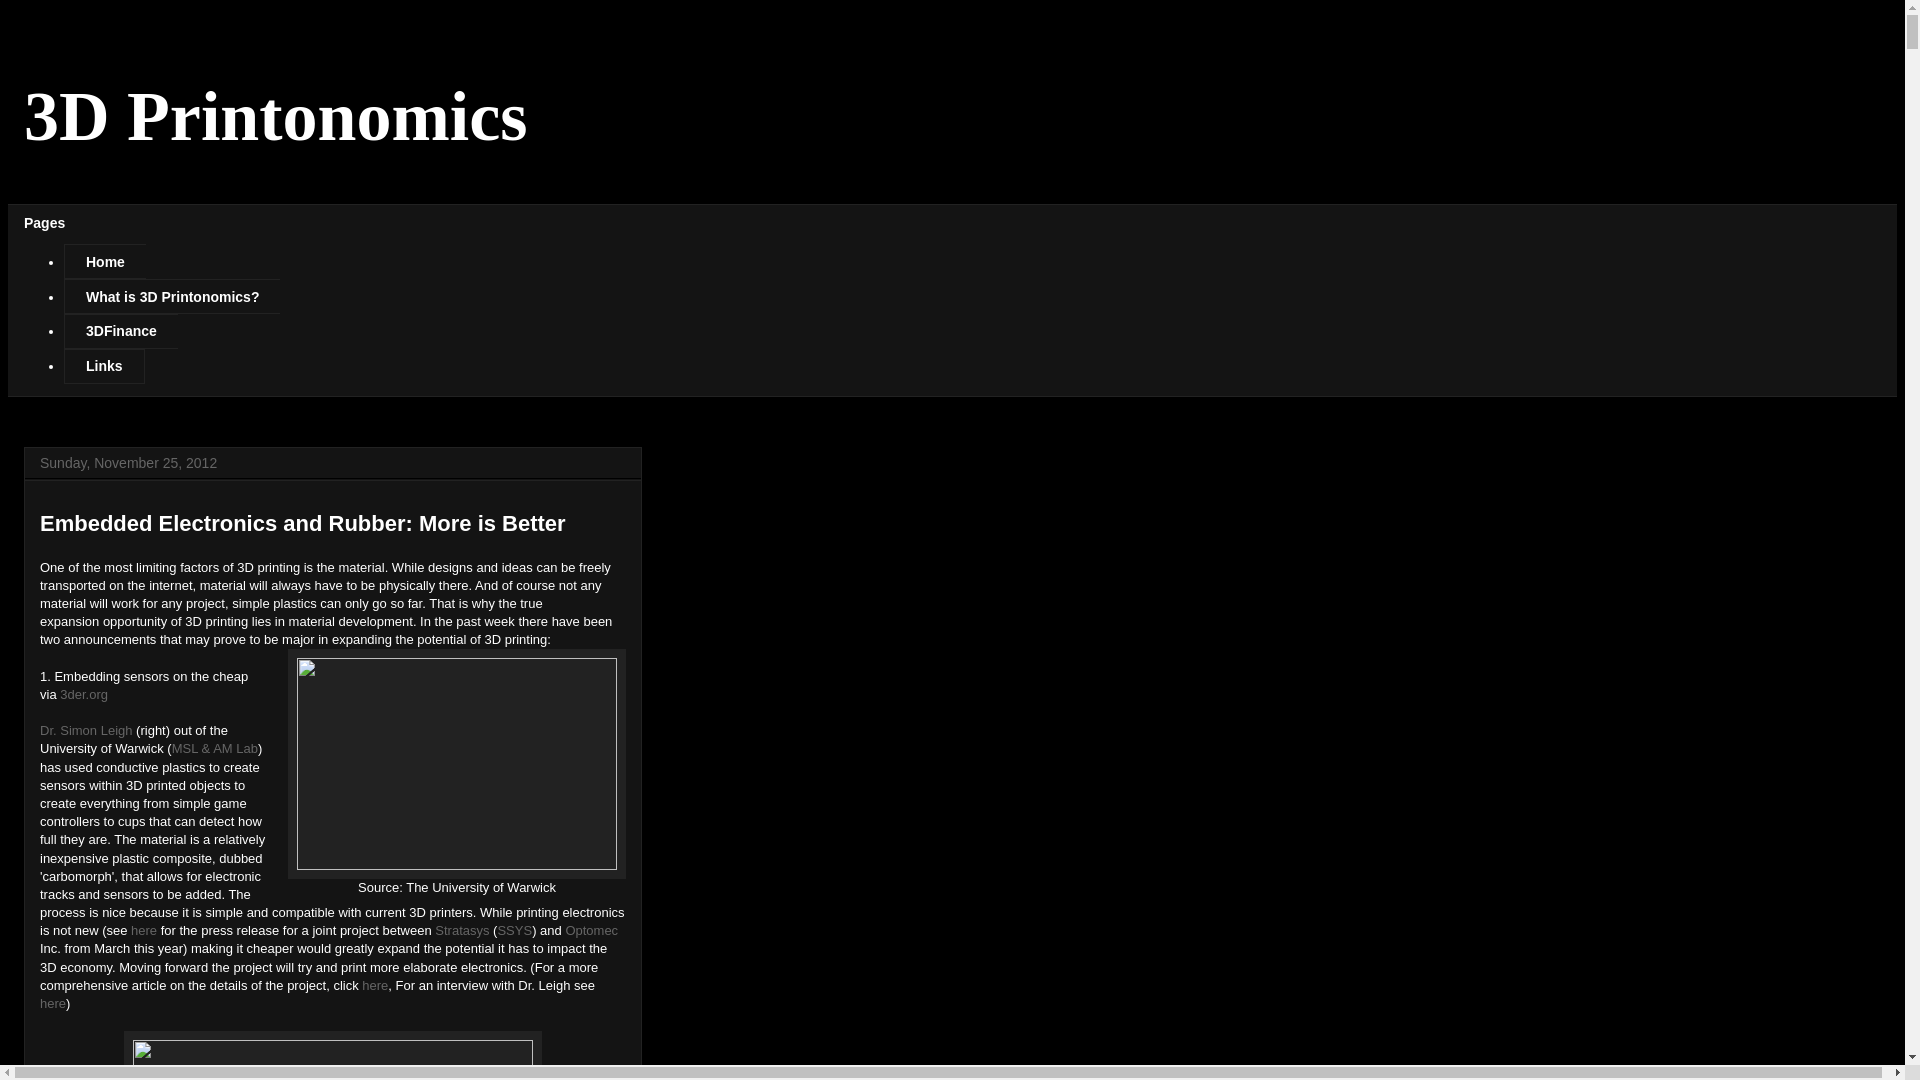  What do you see at coordinates (514, 930) in the screenshot?
I see `SSYS` at bounding box center [514, 930].